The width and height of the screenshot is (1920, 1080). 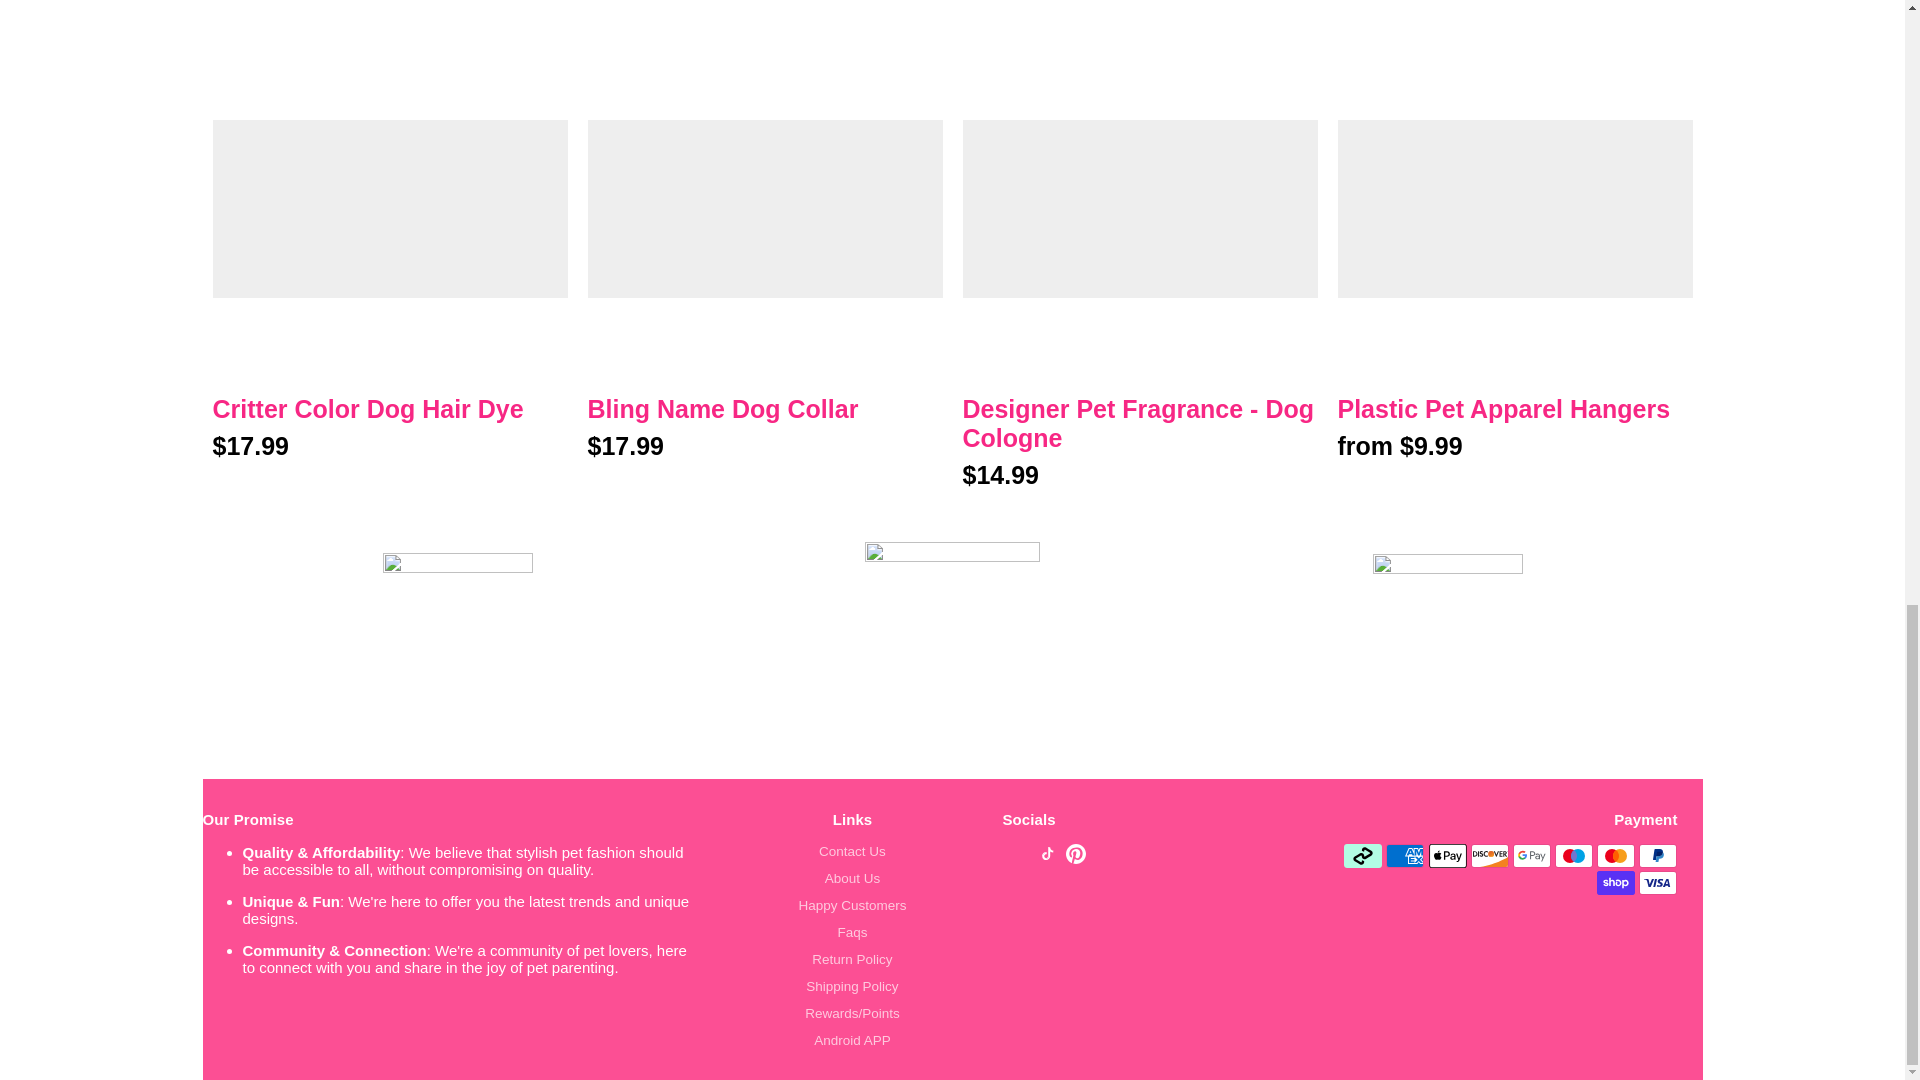 I want to click on Afterpay, so click(x=1363, y=856).